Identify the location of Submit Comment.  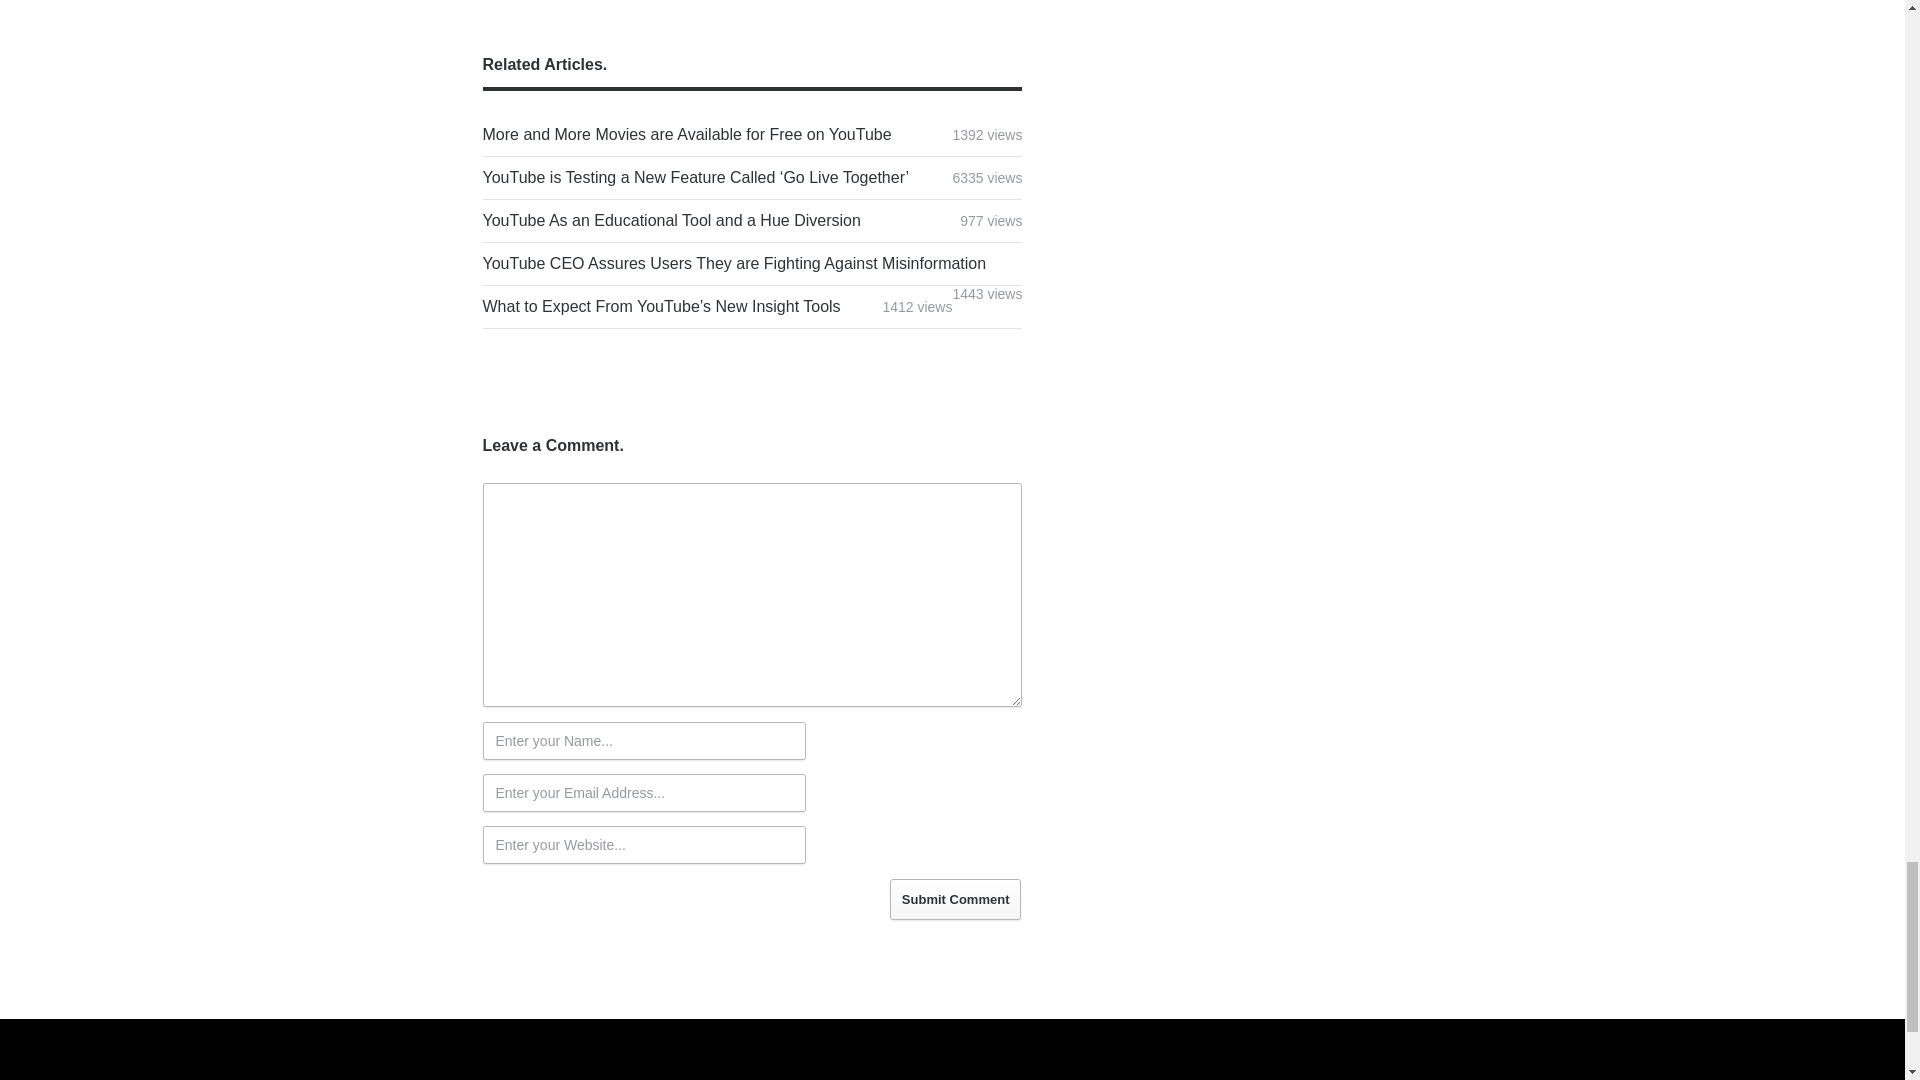
(956, 900).